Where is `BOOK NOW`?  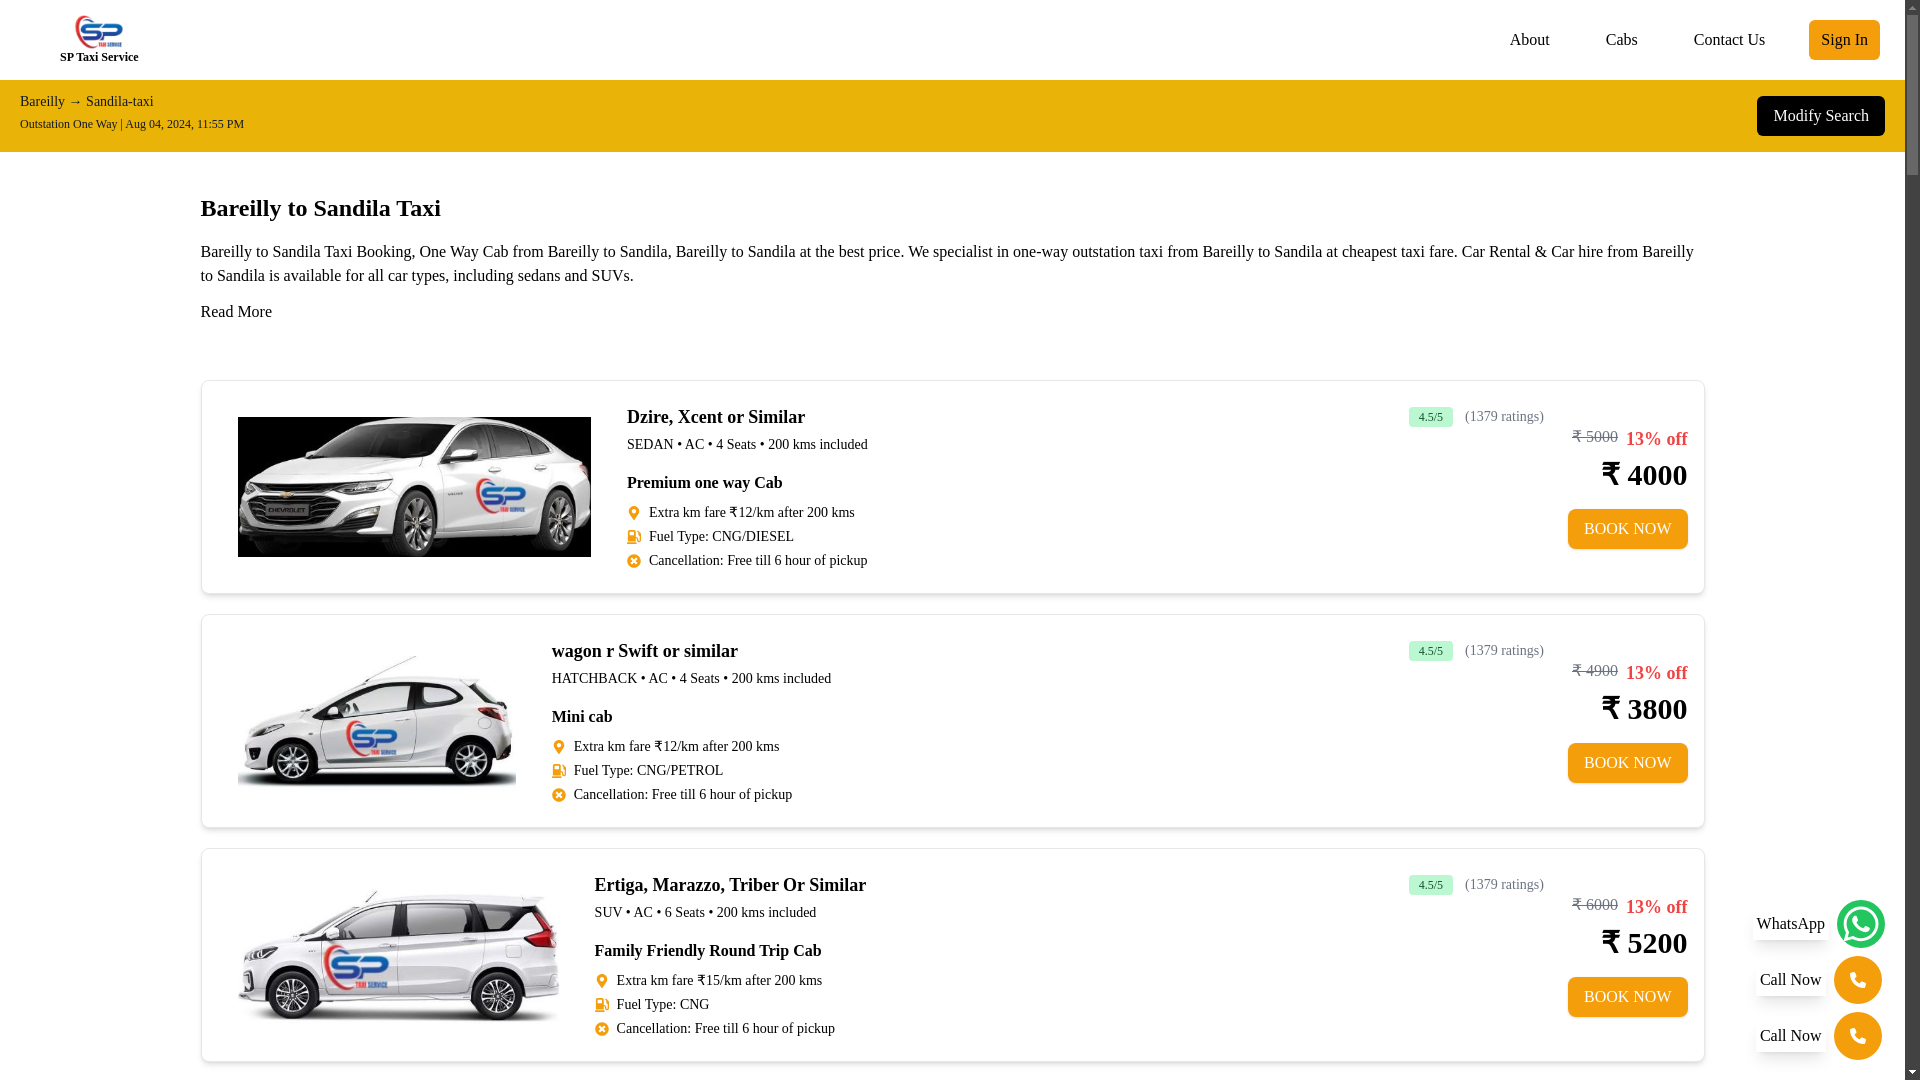
BOOK NOW is located at coordinates (1628, 528).